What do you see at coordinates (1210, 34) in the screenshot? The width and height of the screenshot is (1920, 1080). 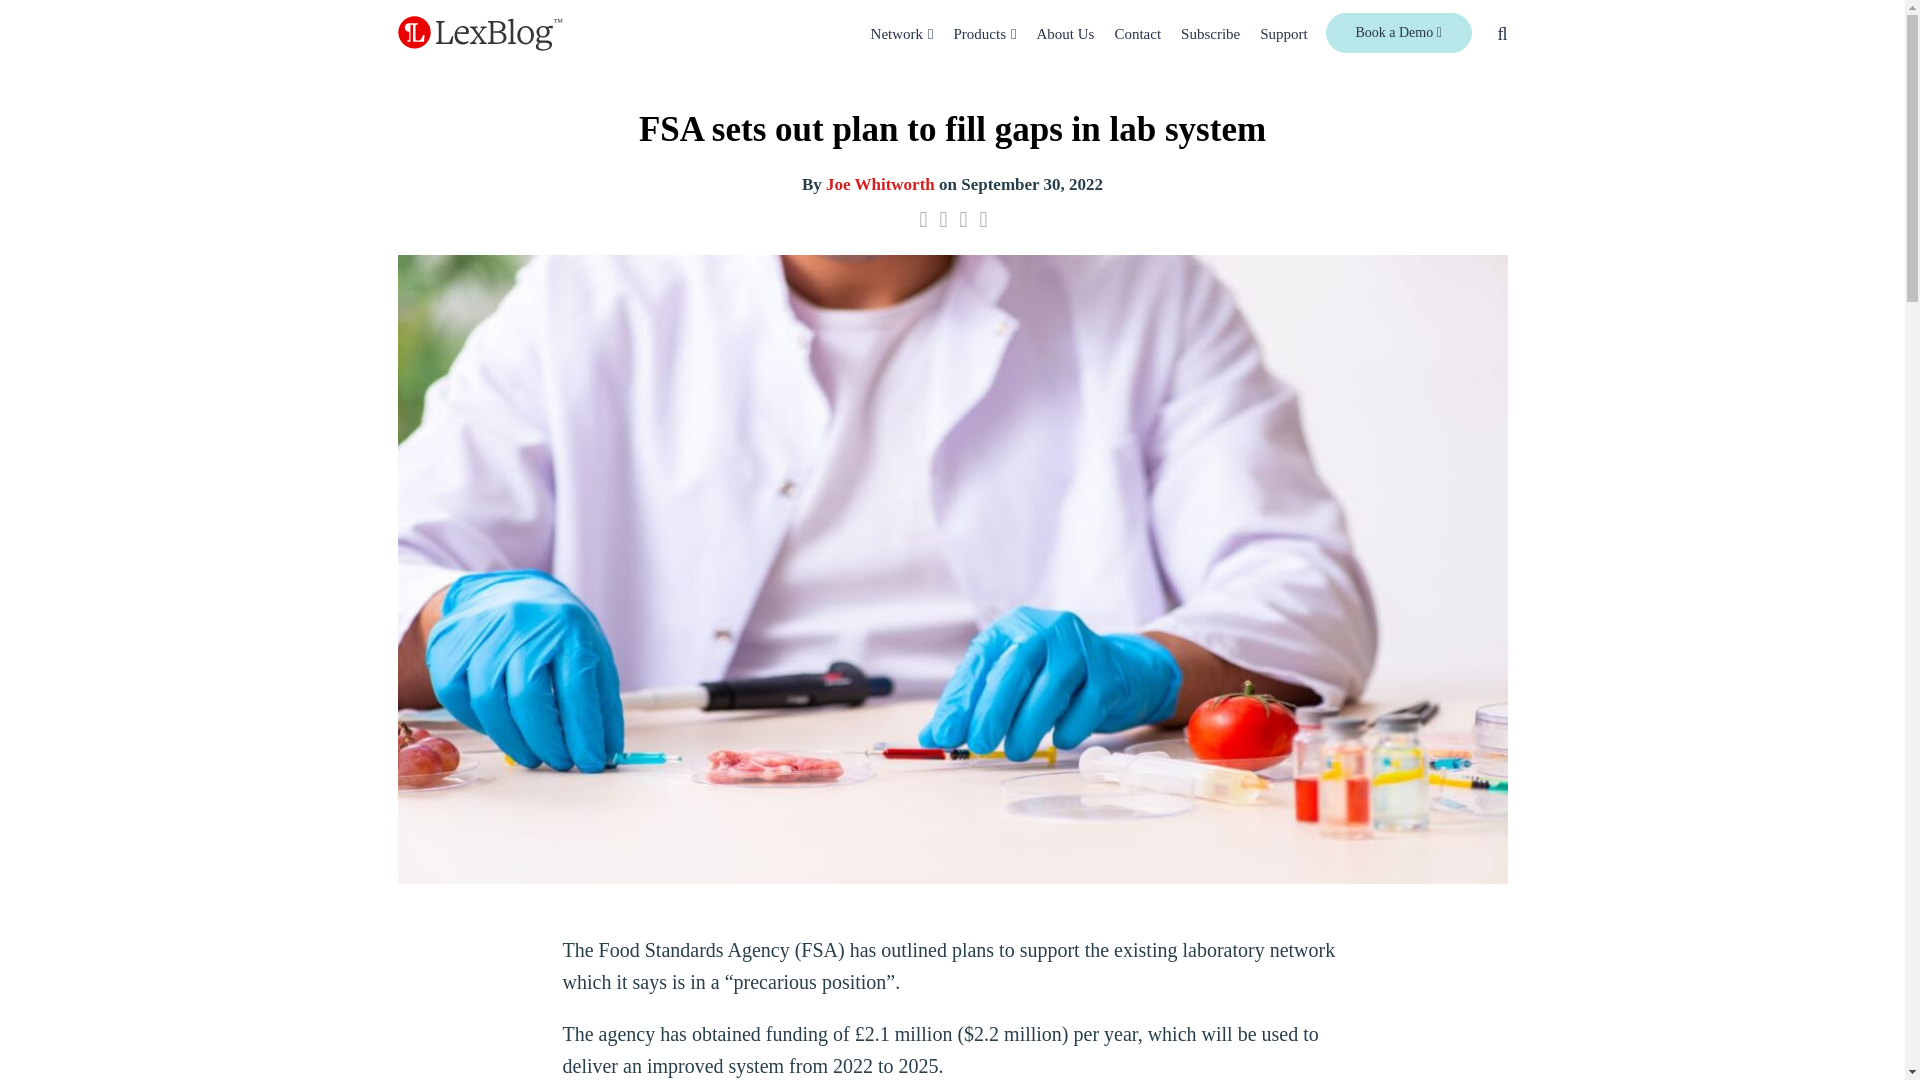 I see `Subscribe` at bounding box center [1210, 34].